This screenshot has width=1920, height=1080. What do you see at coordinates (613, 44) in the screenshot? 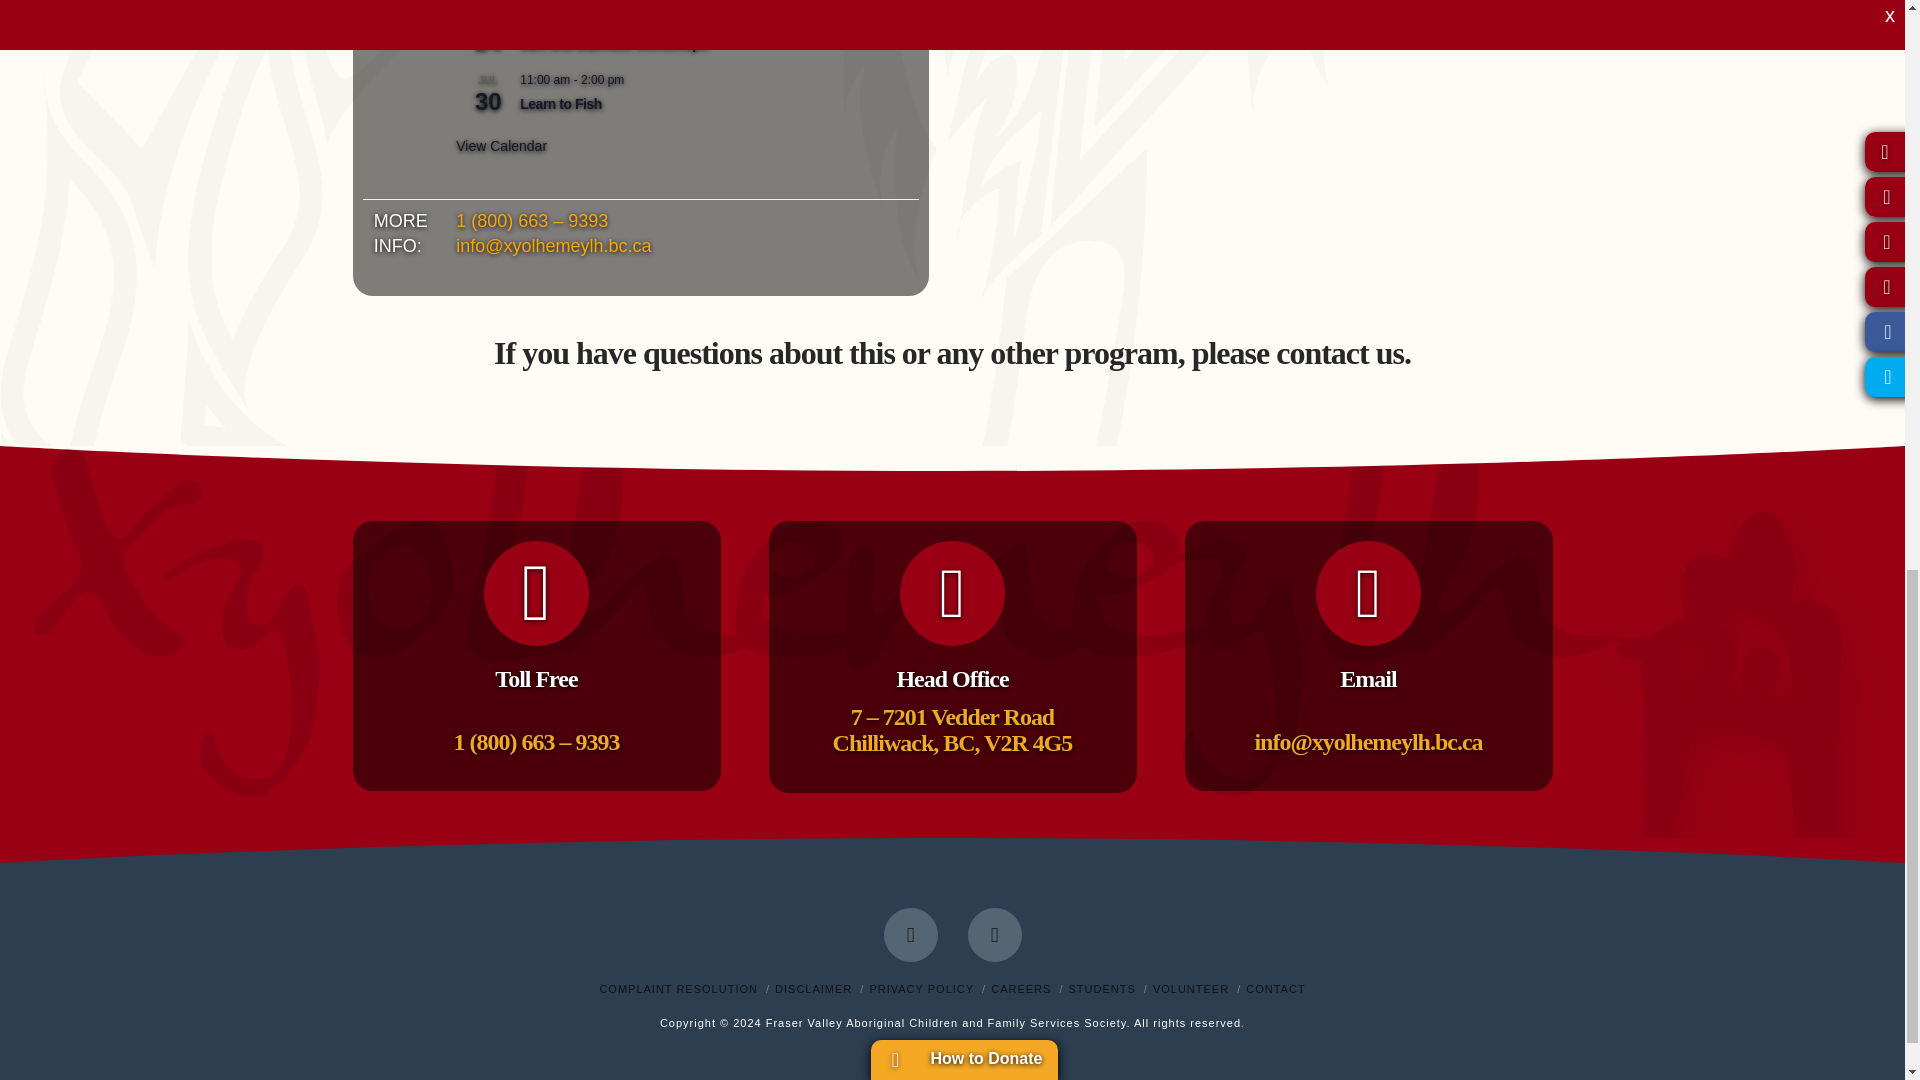
I see `Jam and Bannock Workshops` at bounding box center [613, 44].